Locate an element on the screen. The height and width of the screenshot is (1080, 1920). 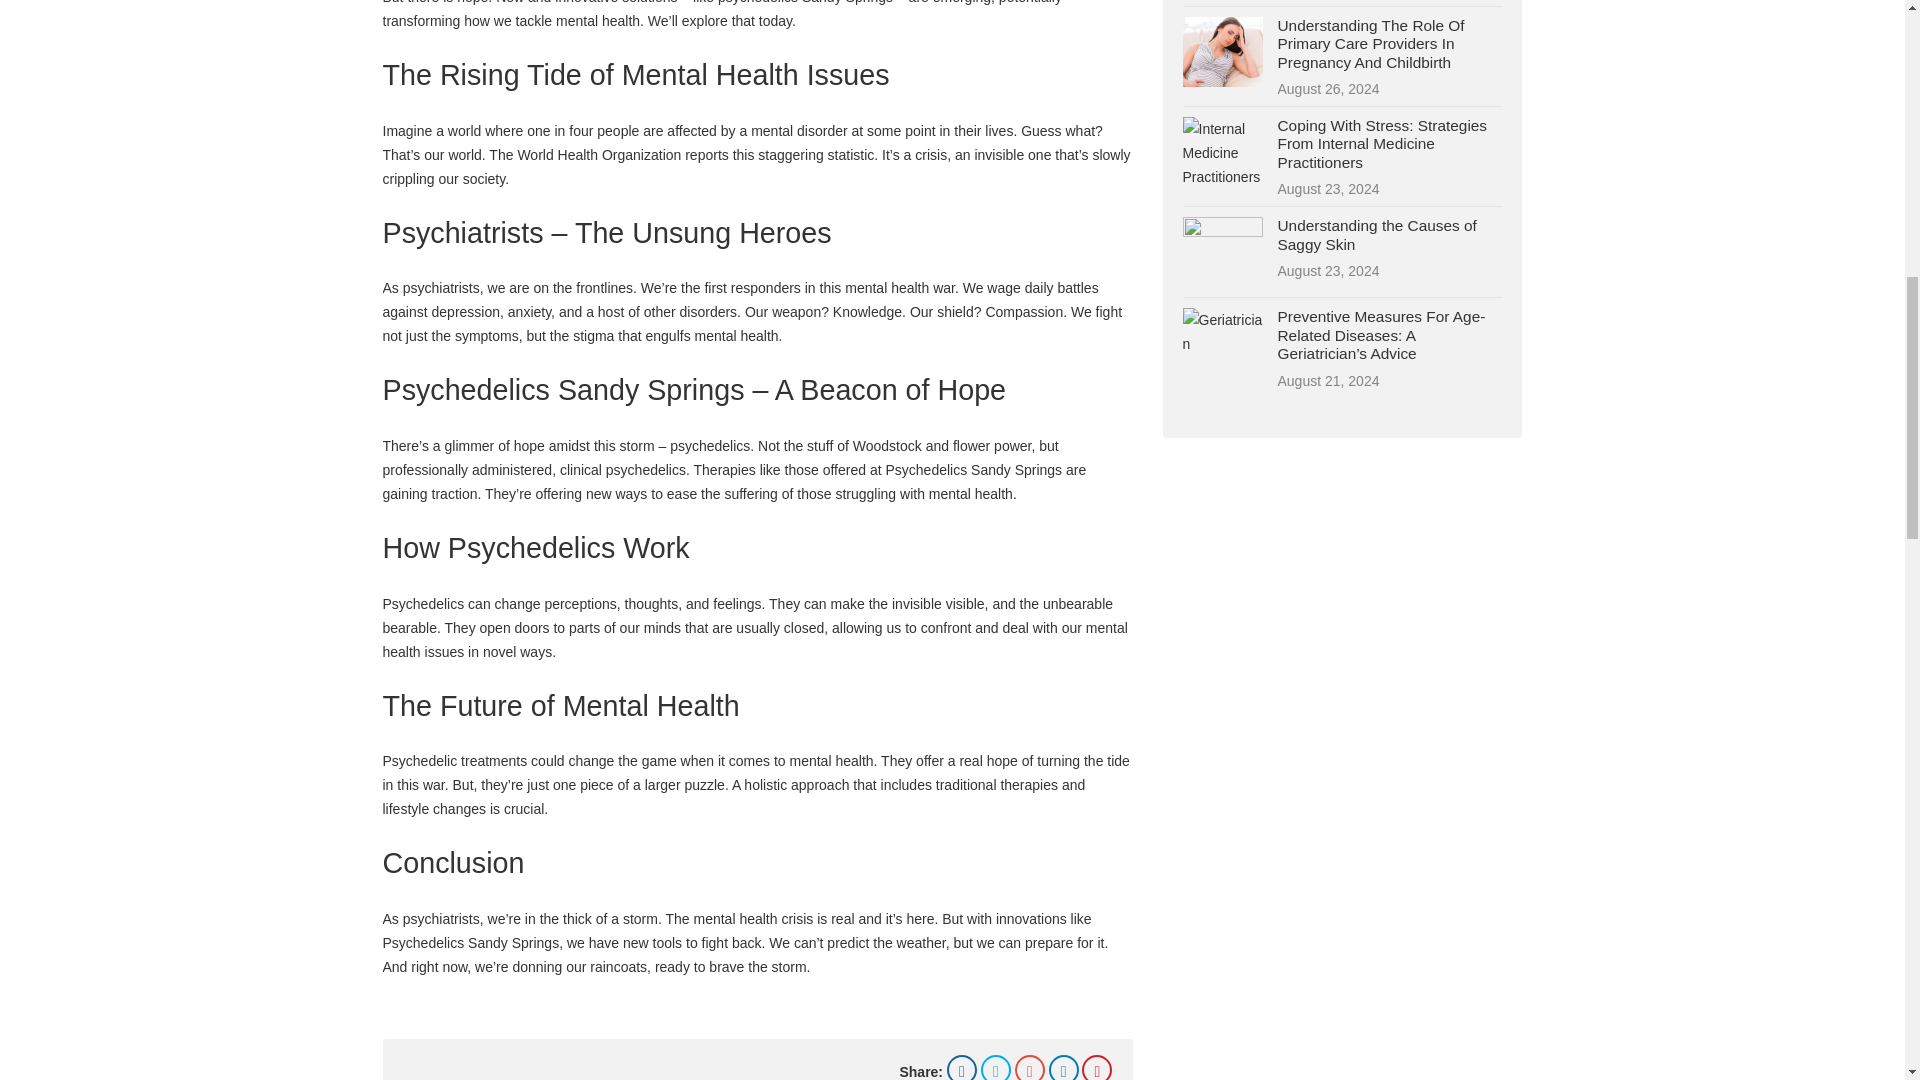
psychedelics Sandy Springs is located at coordinates (805, 2).